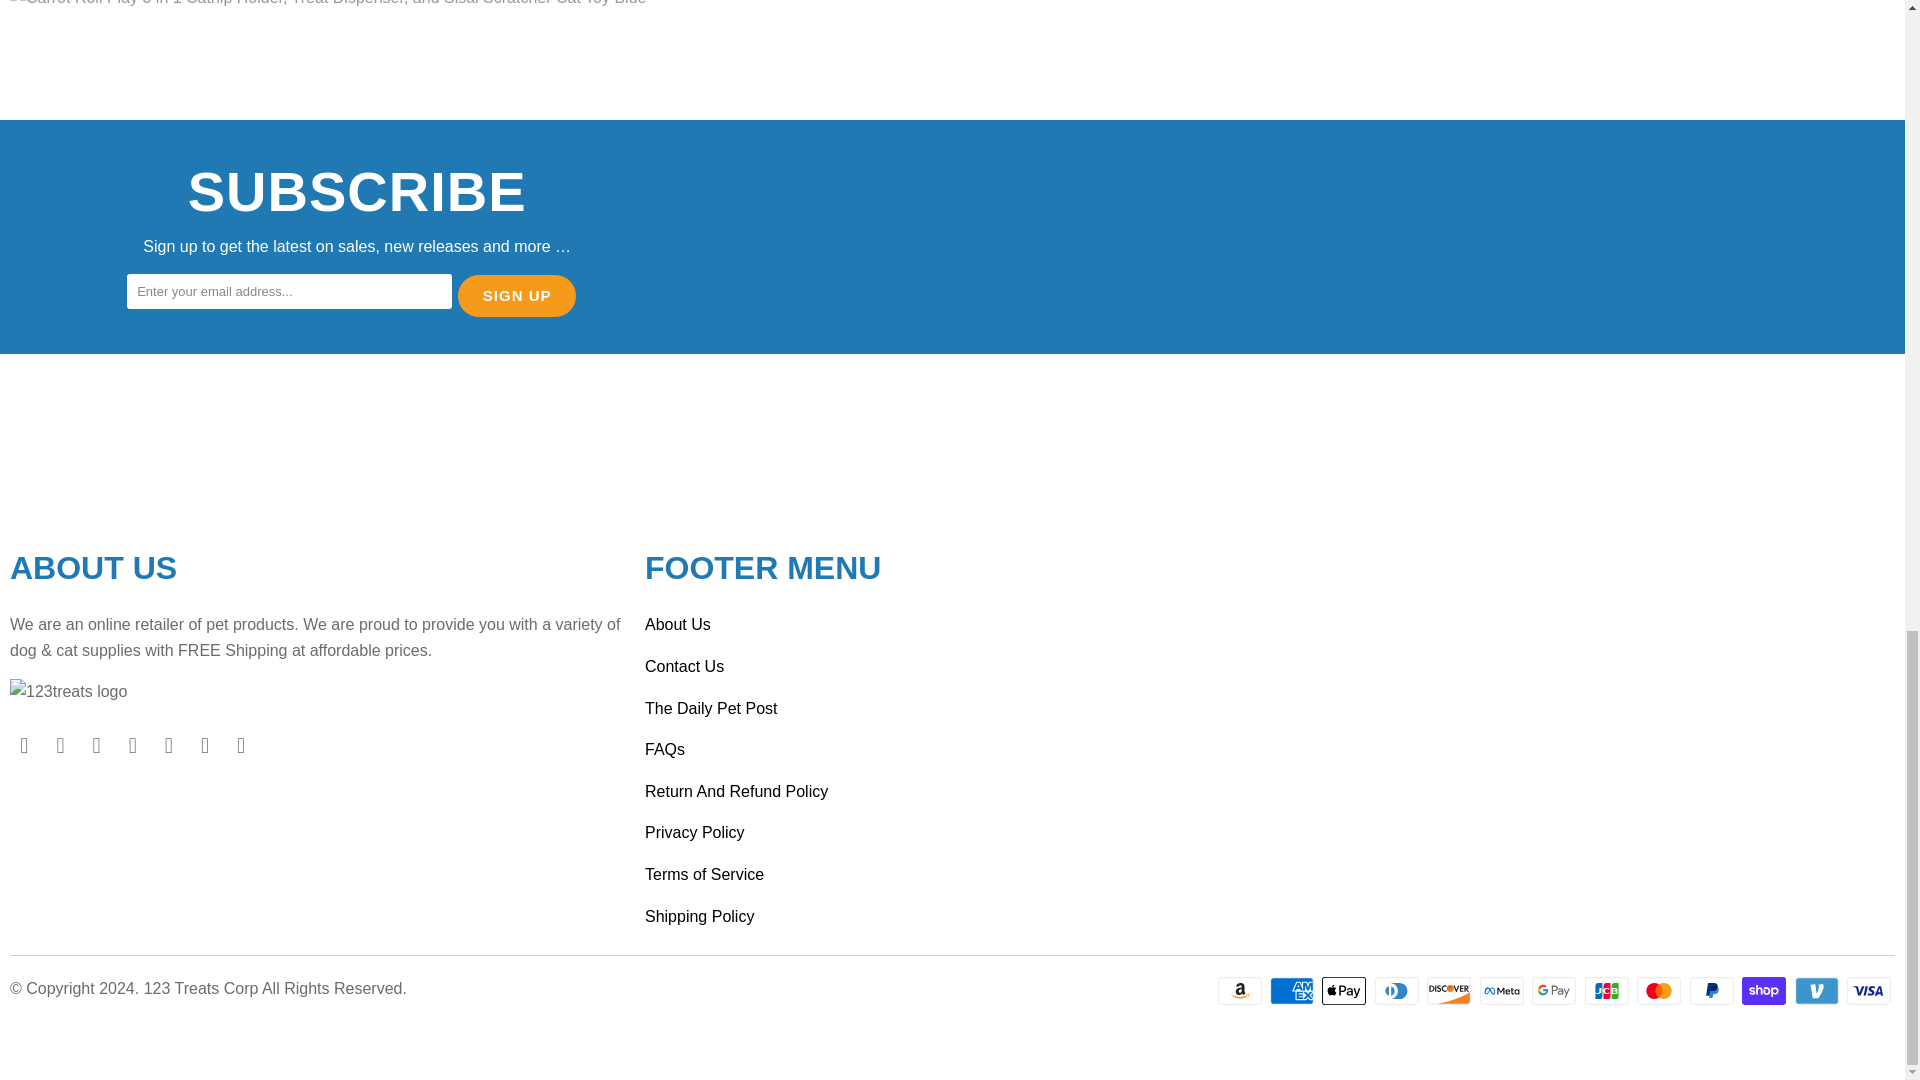 The height and width of the screenshot is (1080, 1920). Describe the element at coordinates (1713, 990) in the screenshot. I see `PayPal` at that location.